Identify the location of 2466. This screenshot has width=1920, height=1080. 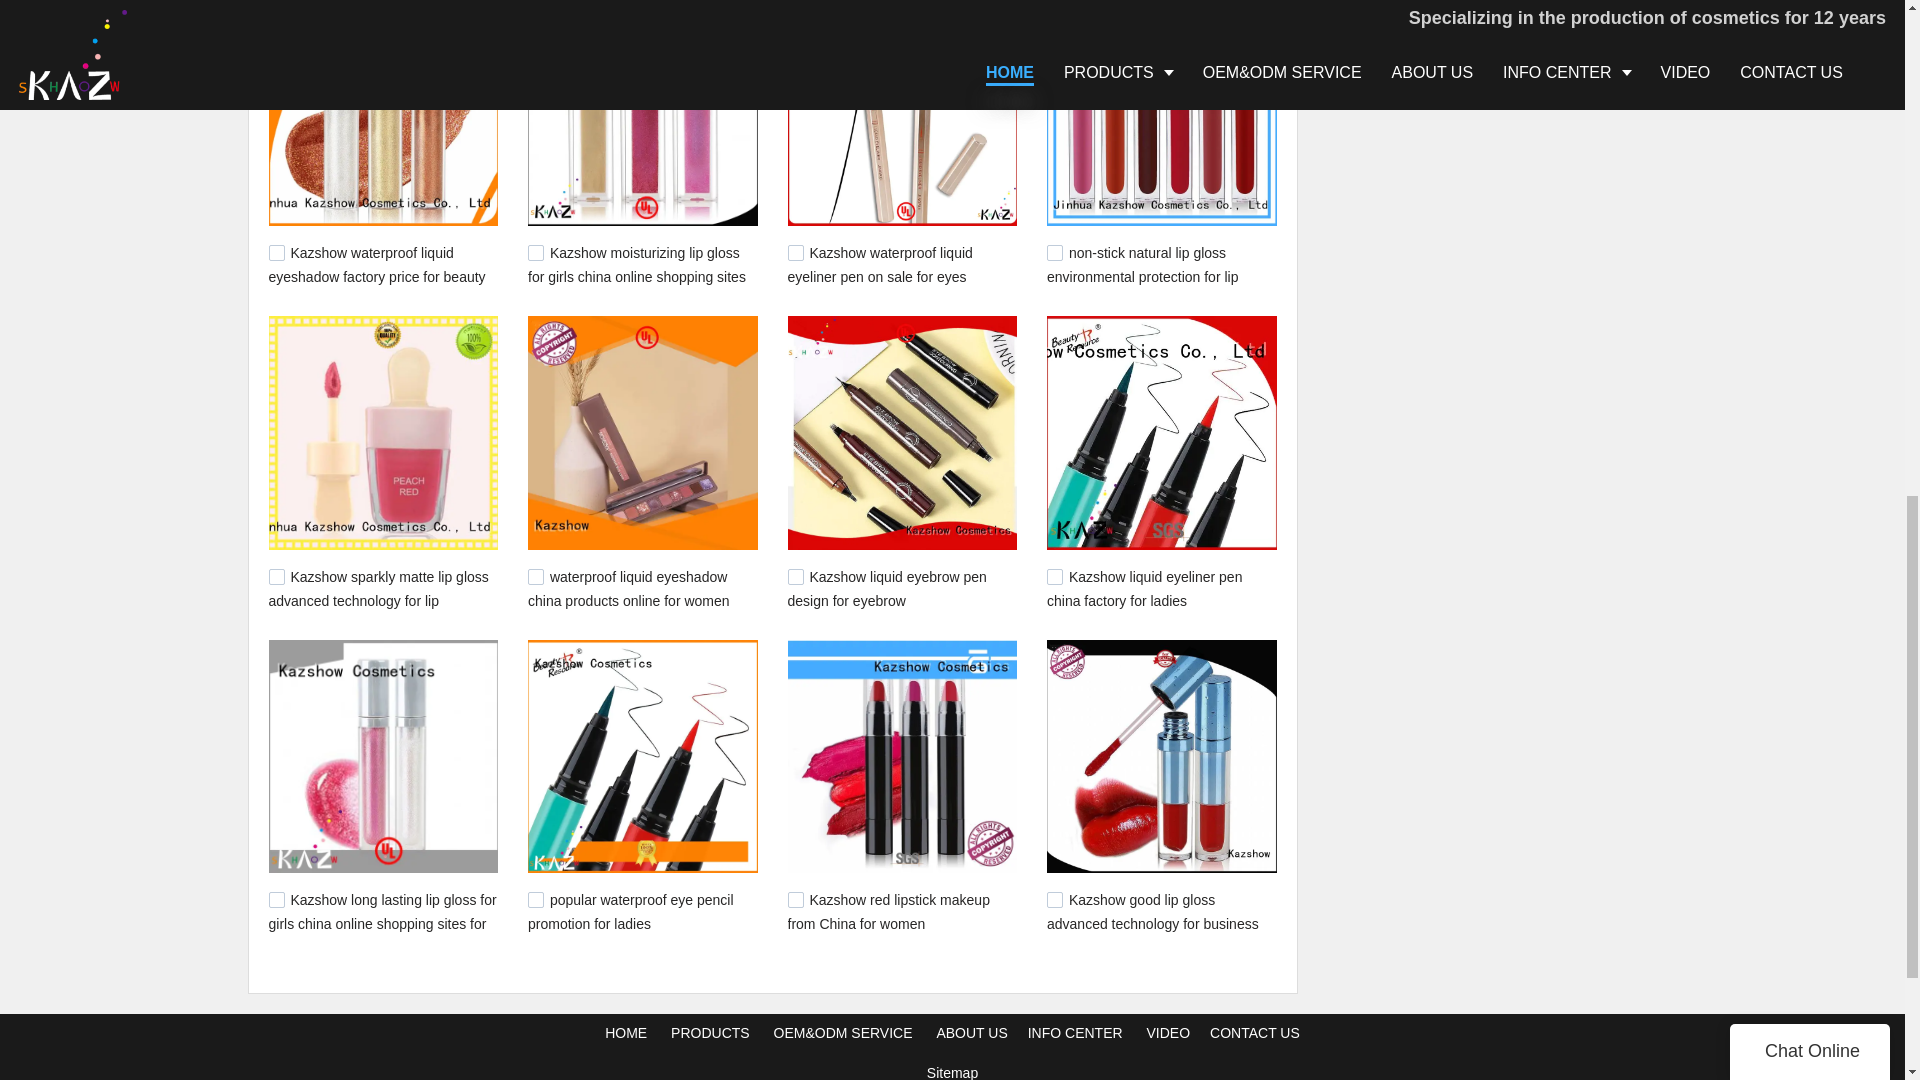
(276, 577).